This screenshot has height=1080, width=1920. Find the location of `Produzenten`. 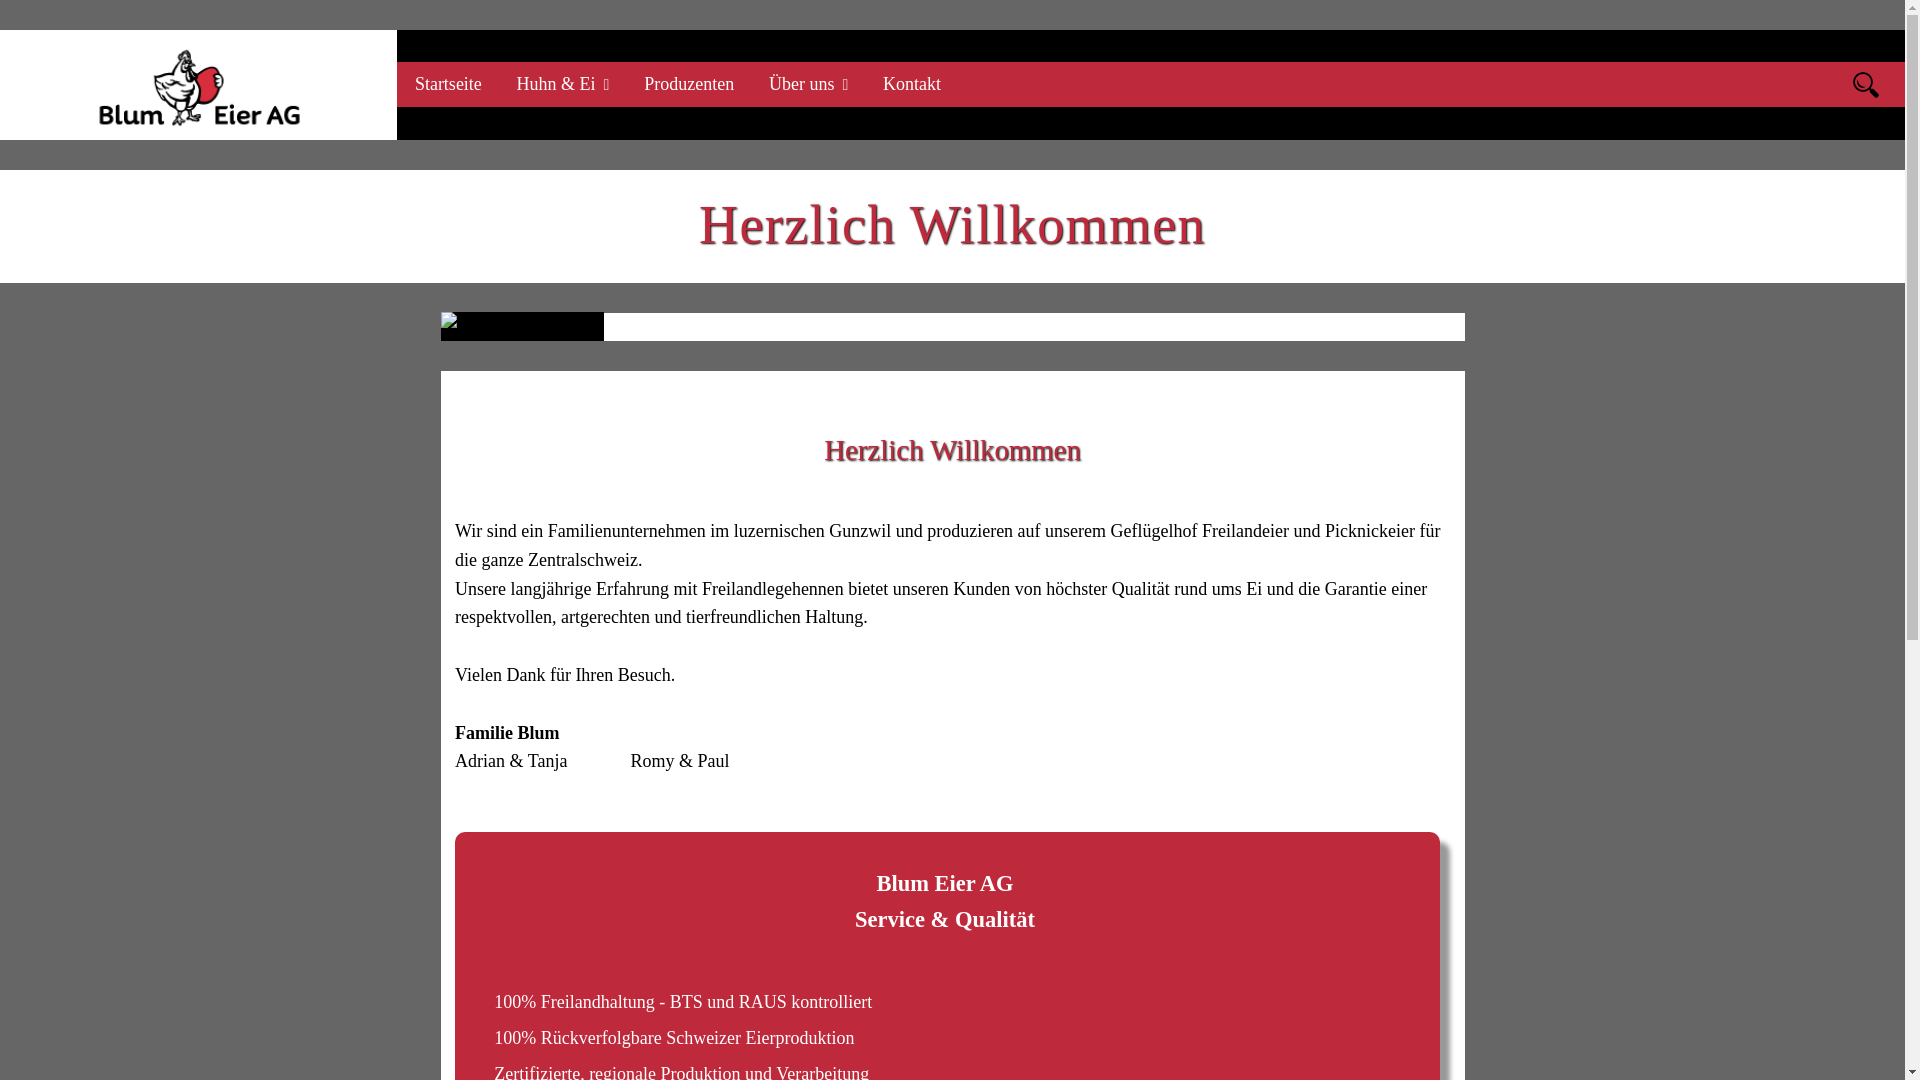

Produzenten is located at coordinates (689, 84).